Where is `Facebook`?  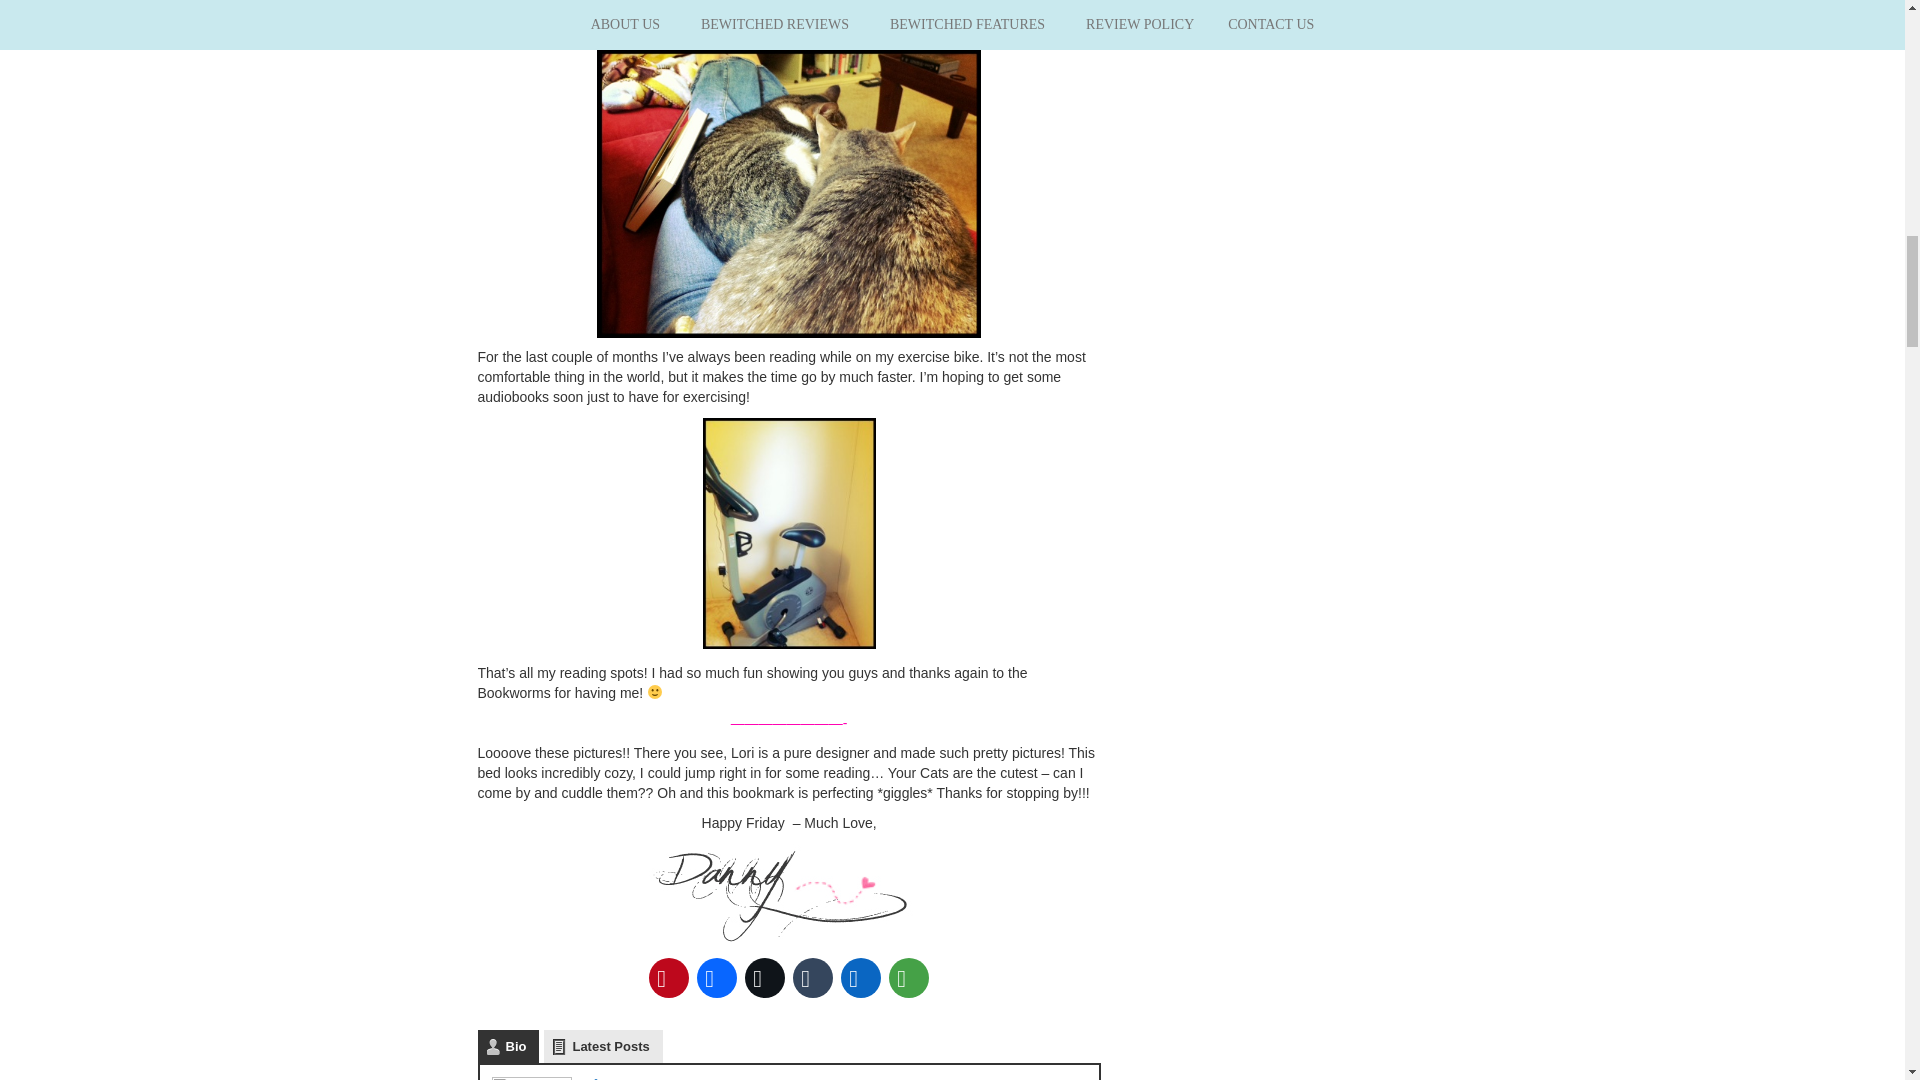
Facebook is located at coordinates (717, 978).